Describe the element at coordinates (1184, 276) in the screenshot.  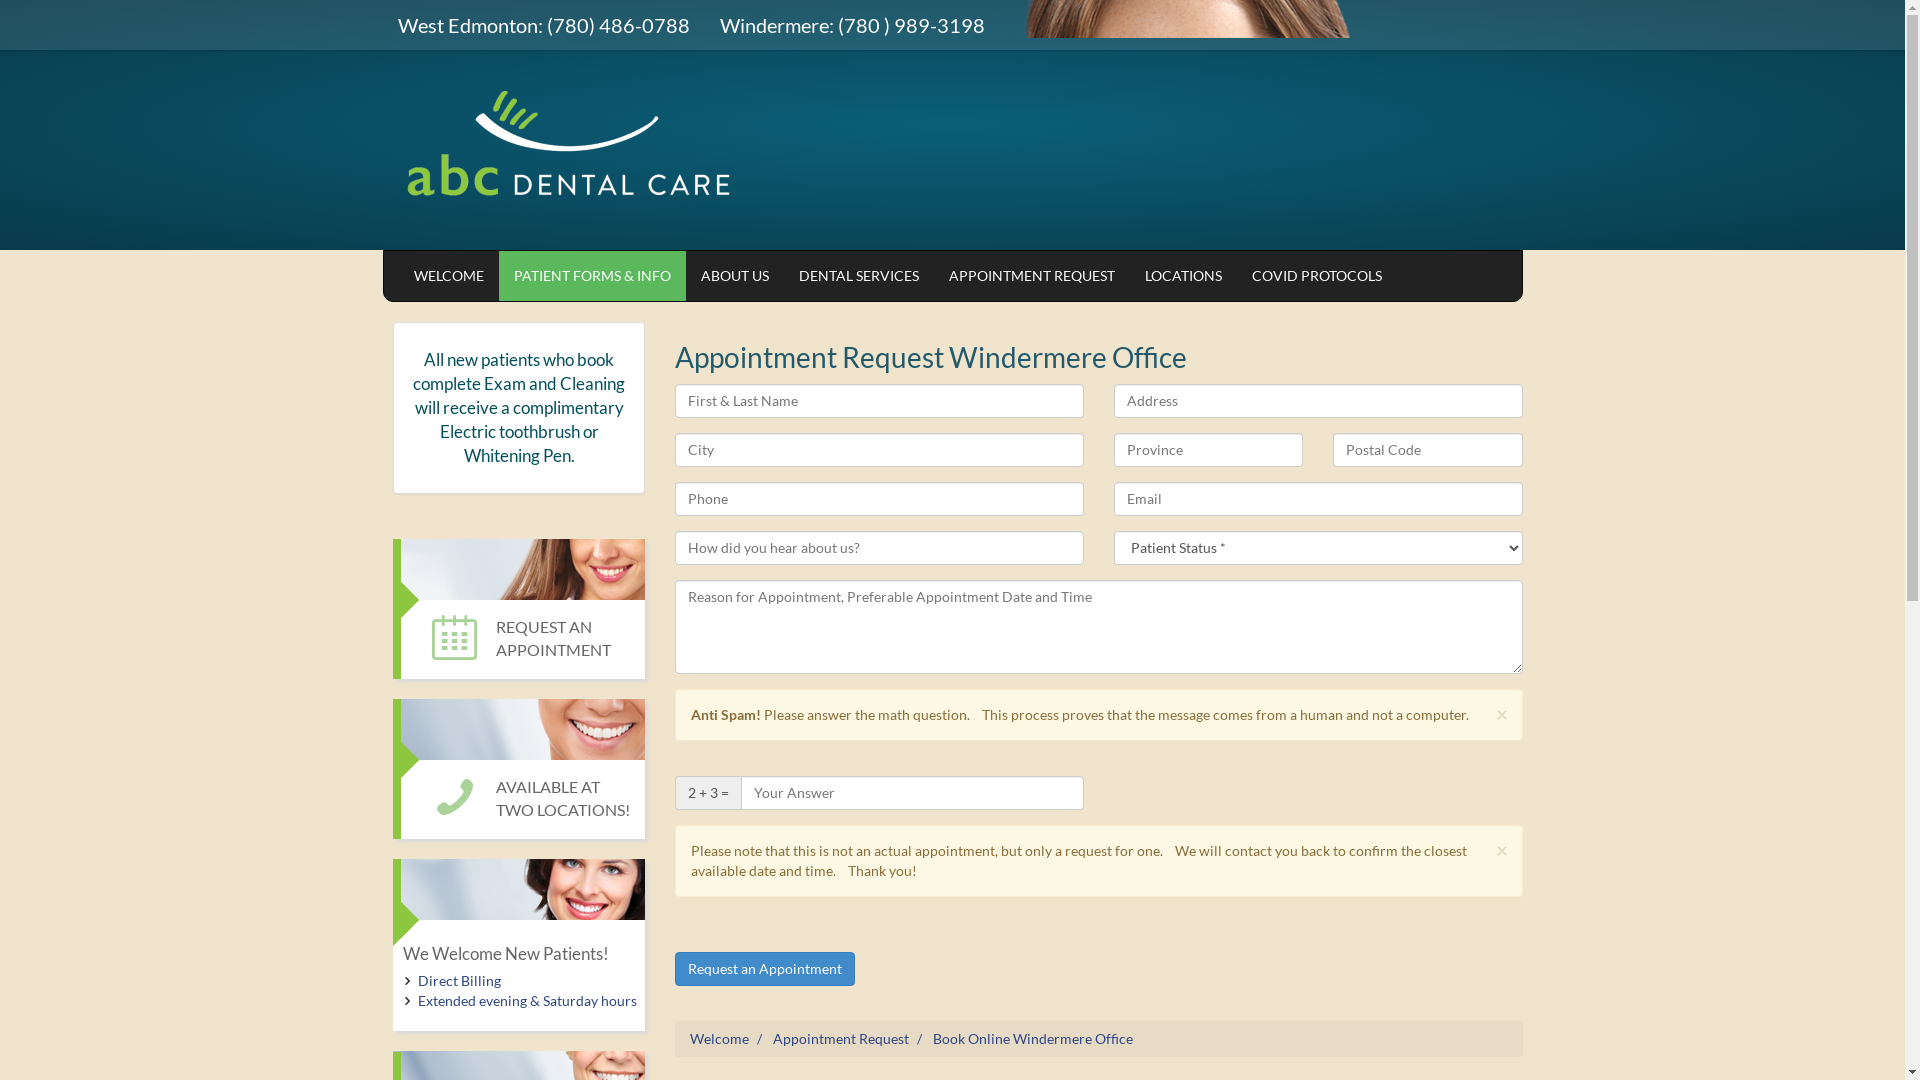
I see `LOCATIONS` at that location.